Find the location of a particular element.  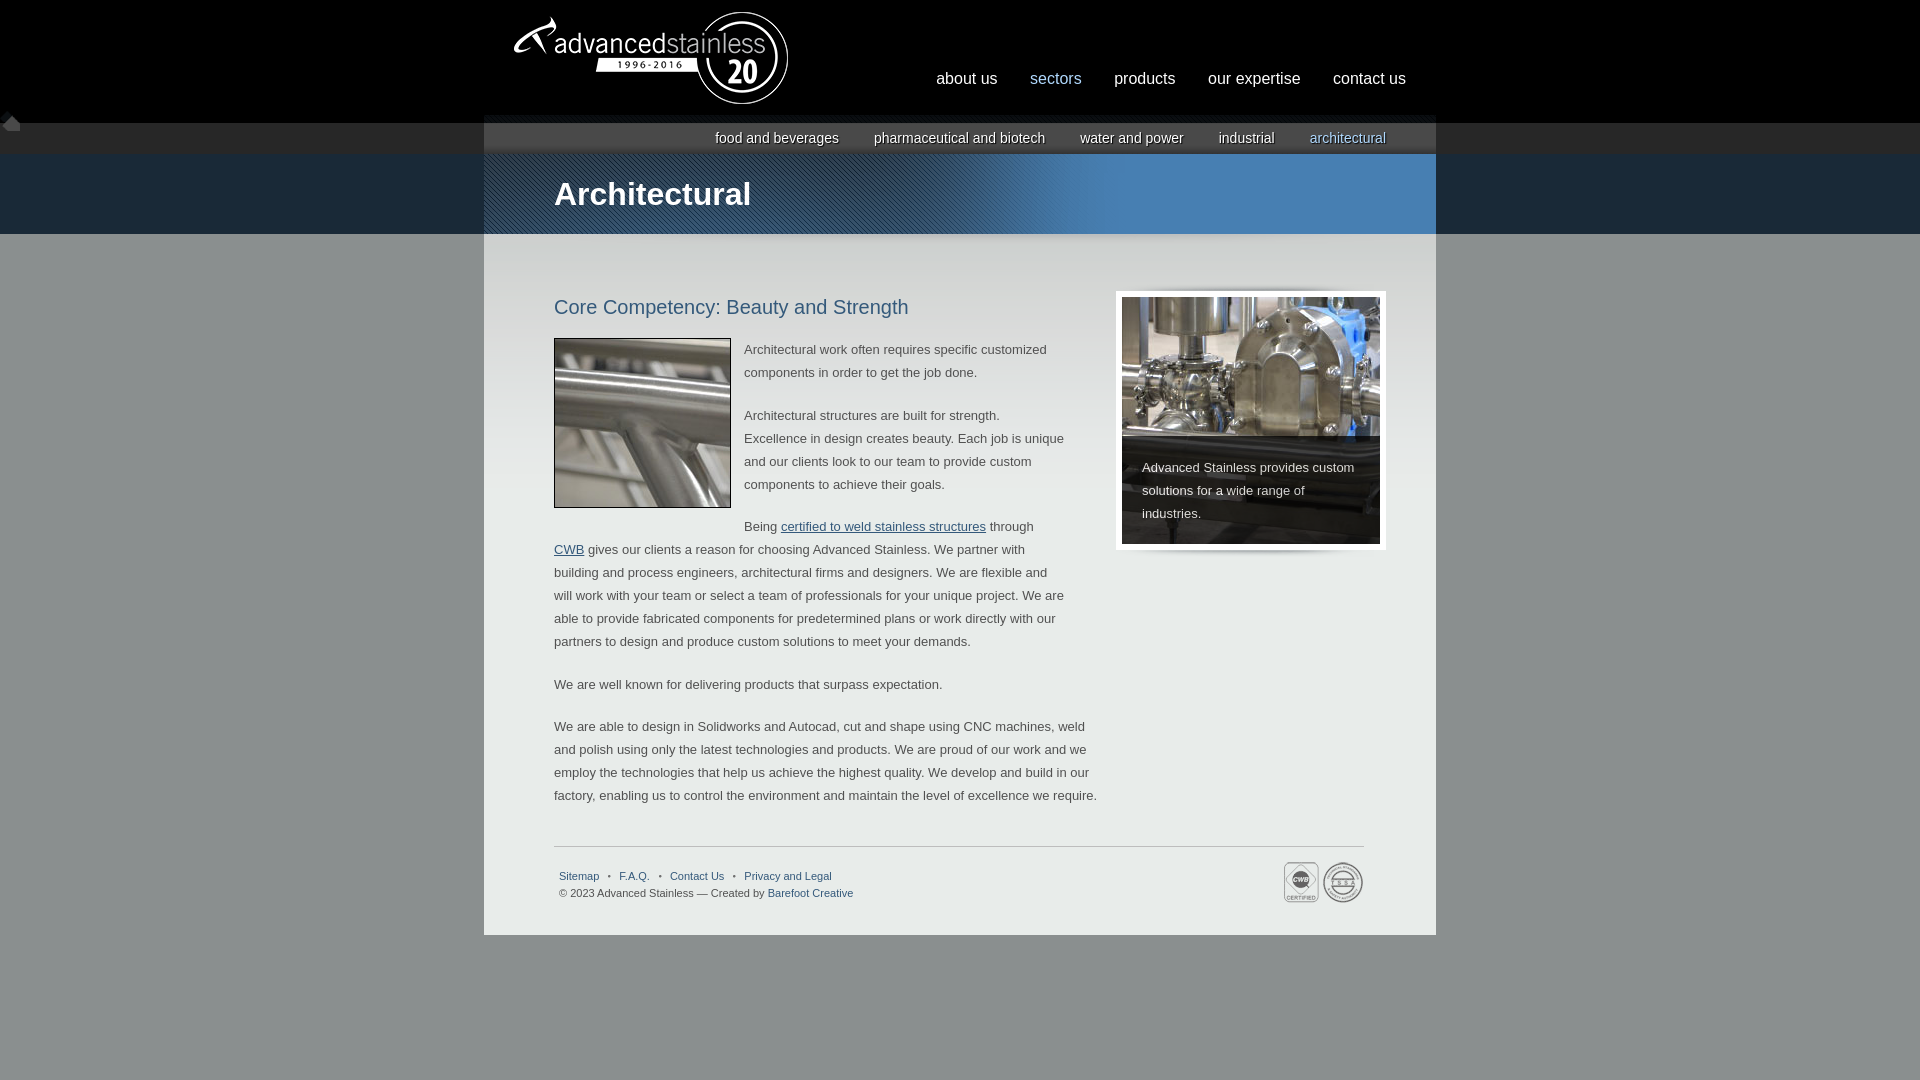

architectural is located at coordinates (1348, 138).